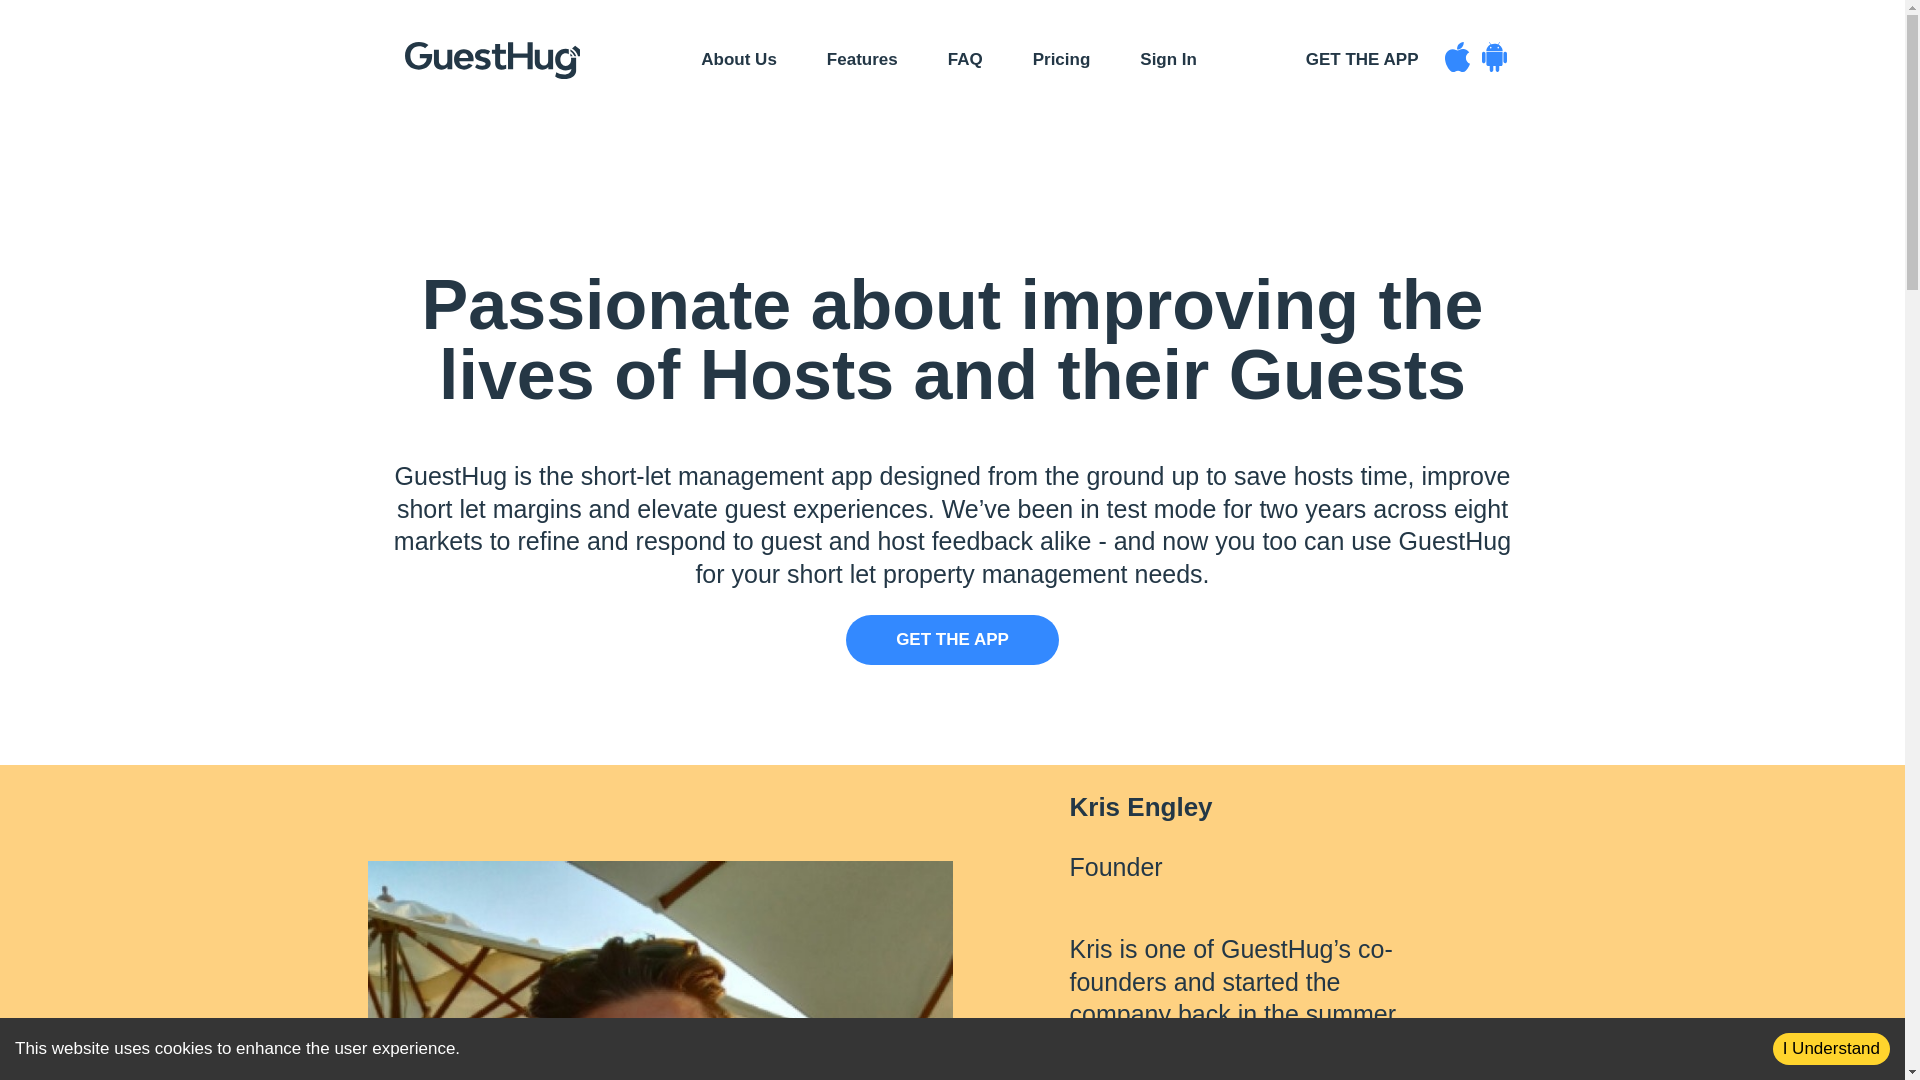 The width and height of the screenshot is (1920, 1080). What do you see at coordinates (952, 640) in the screenshot?
I see `GET THE APP` at bounding box center [952, 640].